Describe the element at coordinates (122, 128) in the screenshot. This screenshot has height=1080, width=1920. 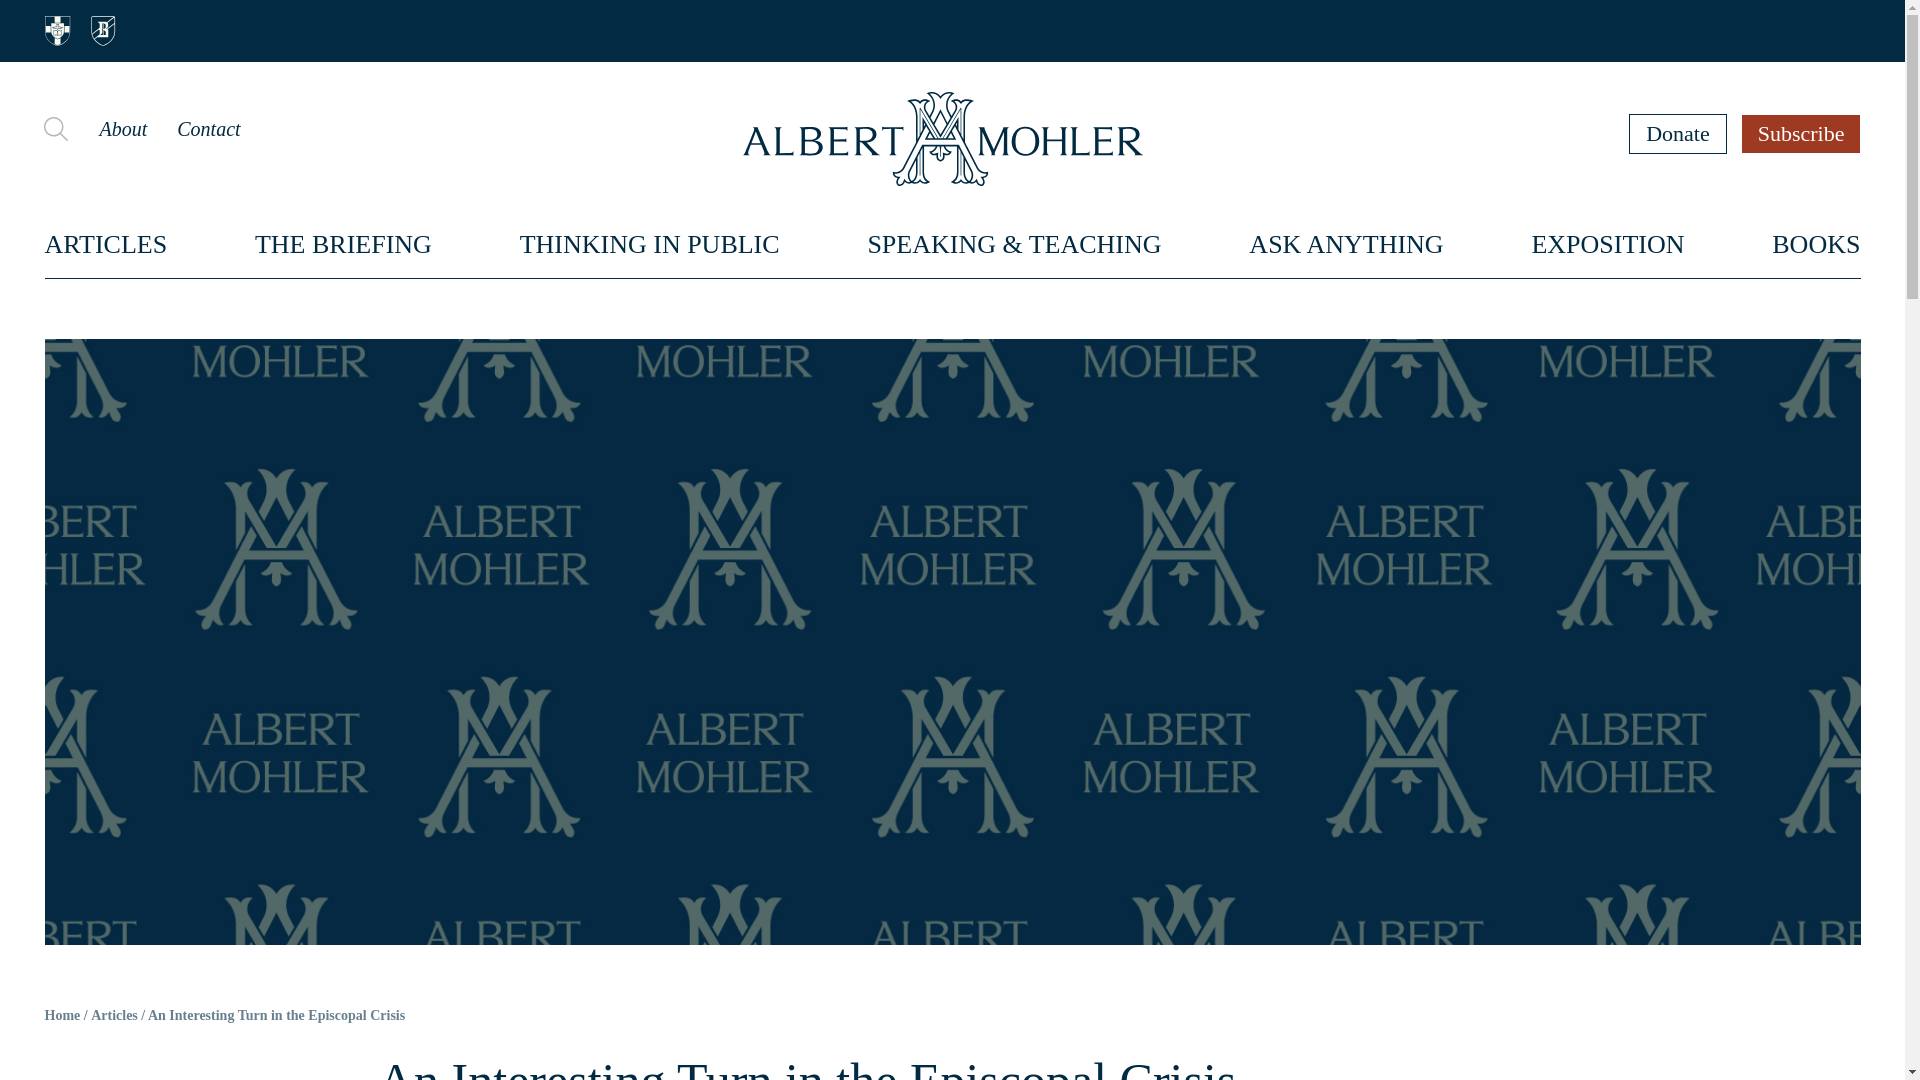
I see `About` at that location.